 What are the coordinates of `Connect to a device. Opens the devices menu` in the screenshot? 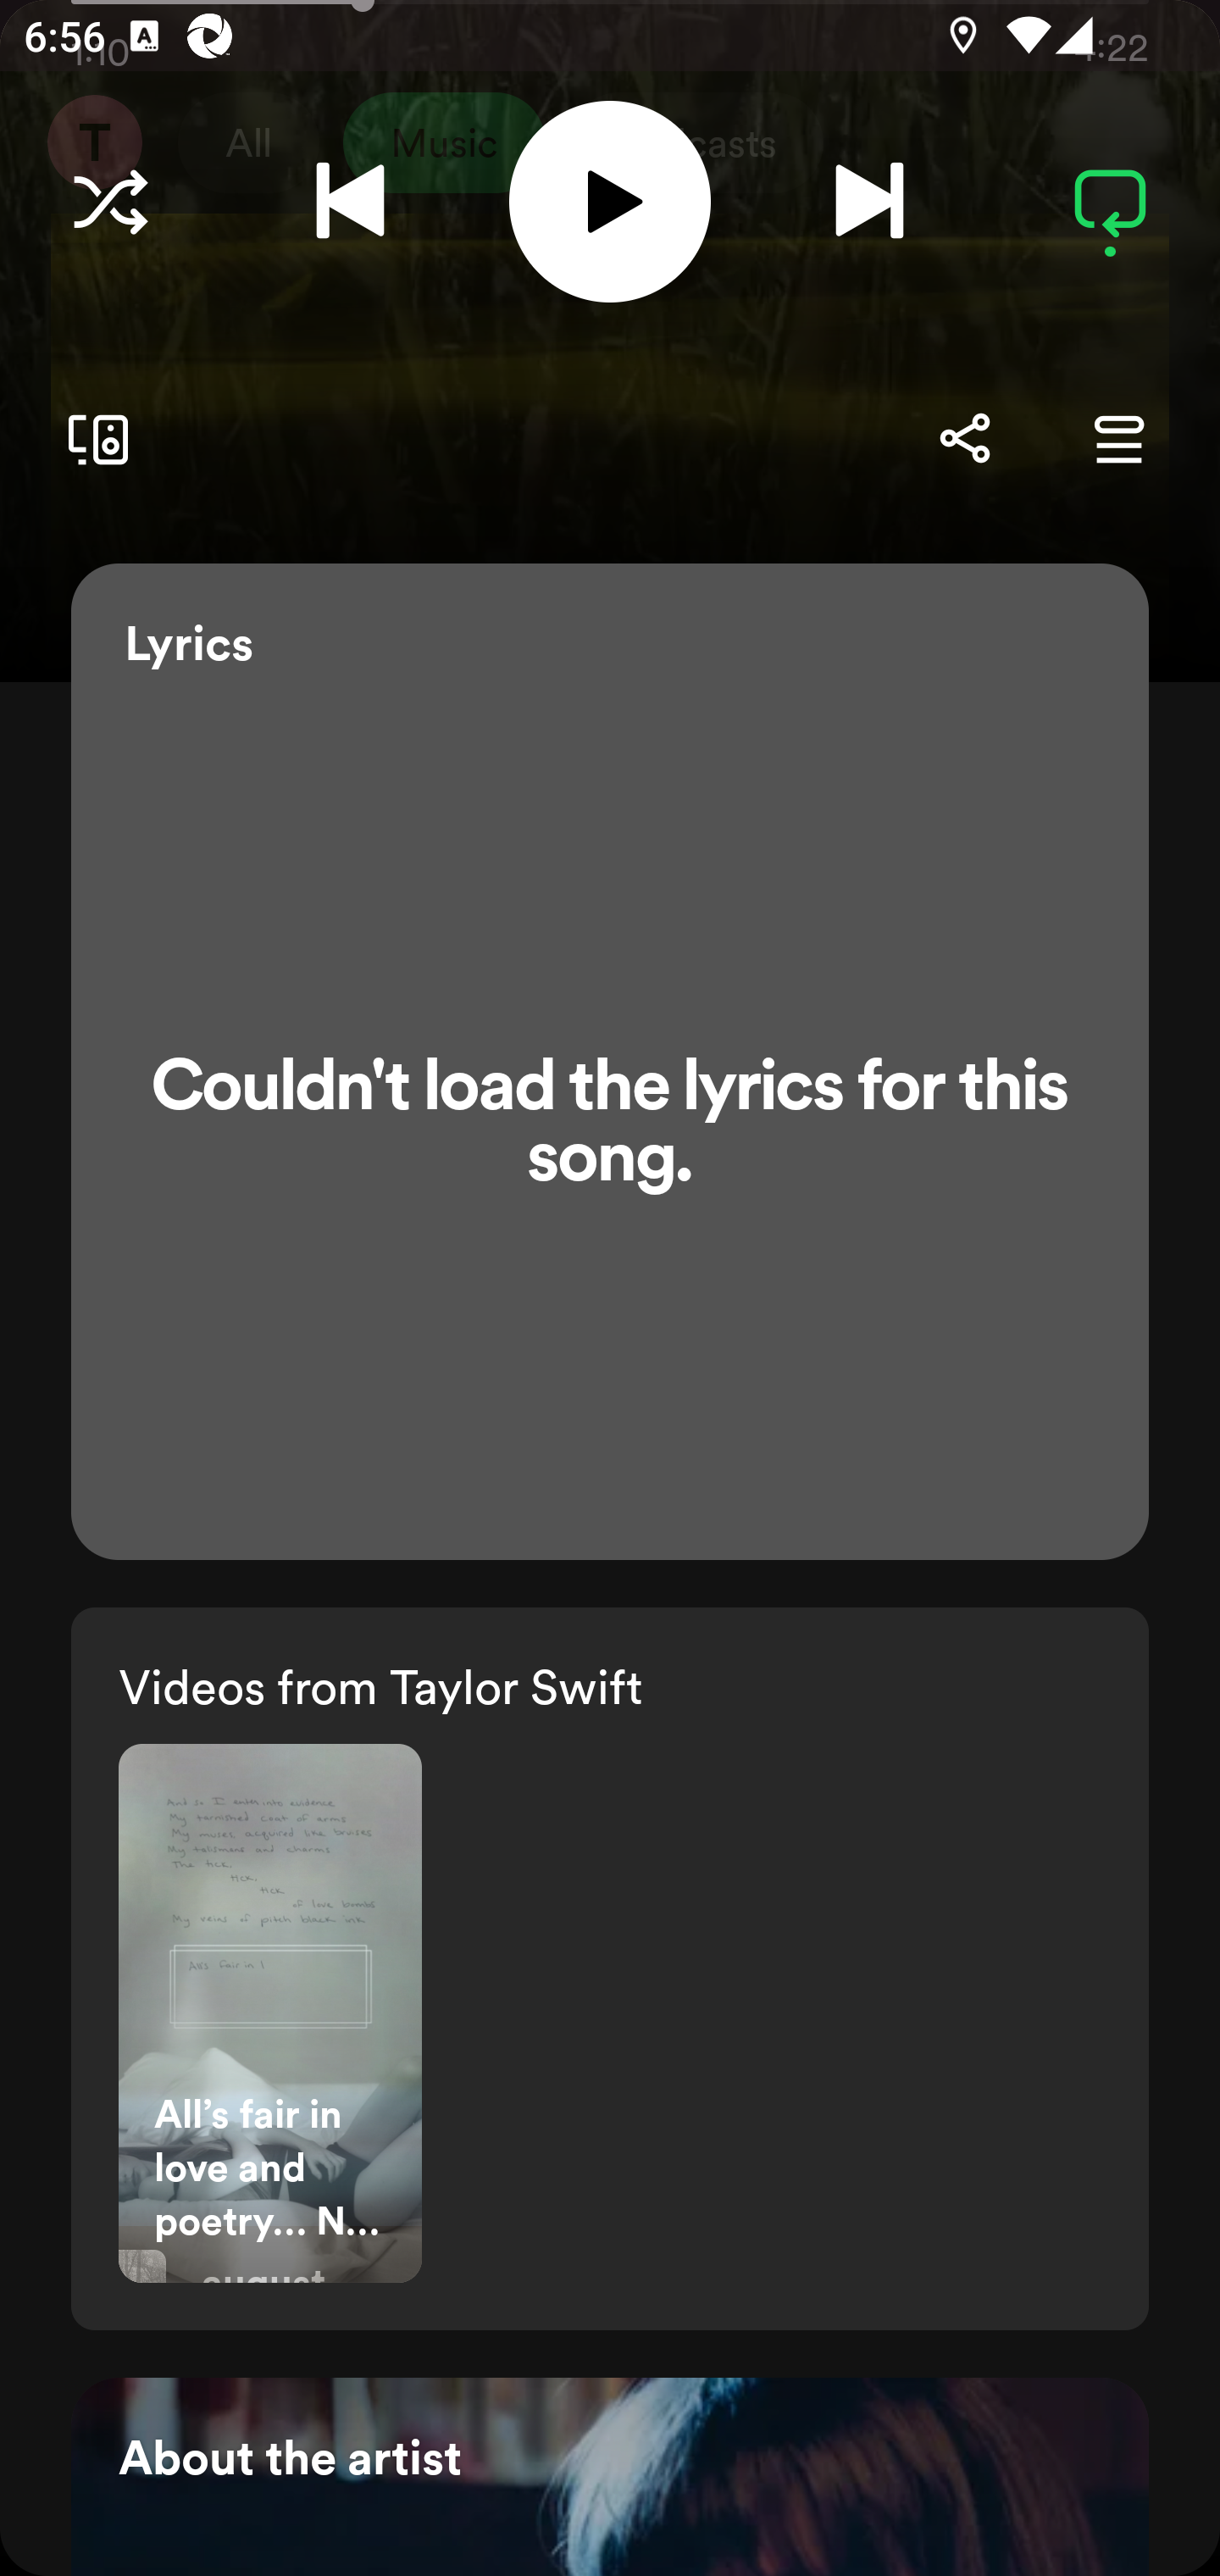 It's located at (91, 439).